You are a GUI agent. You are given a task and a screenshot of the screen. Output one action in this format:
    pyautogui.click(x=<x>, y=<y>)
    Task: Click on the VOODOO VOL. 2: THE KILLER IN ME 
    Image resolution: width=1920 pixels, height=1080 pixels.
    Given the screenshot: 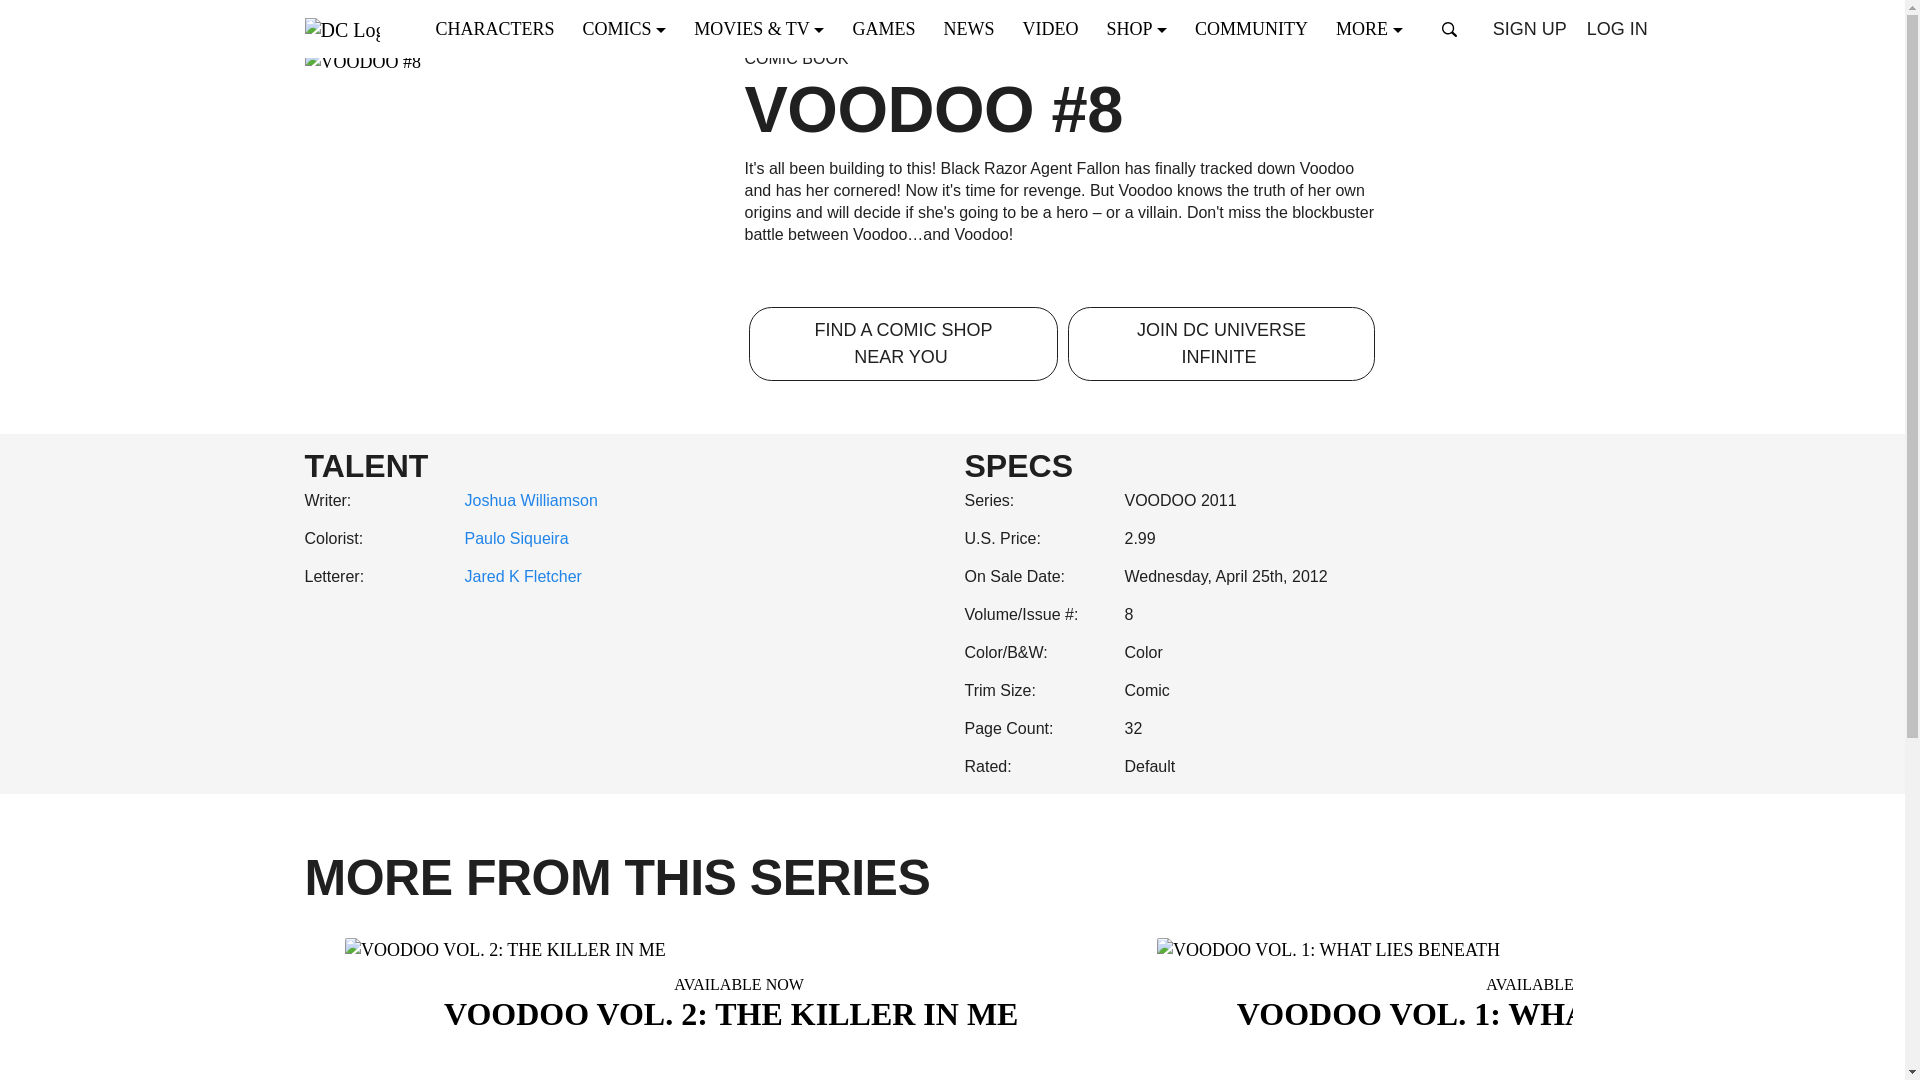 What is the action you would take?
    pyautogui.click(x=738, y=949)
    